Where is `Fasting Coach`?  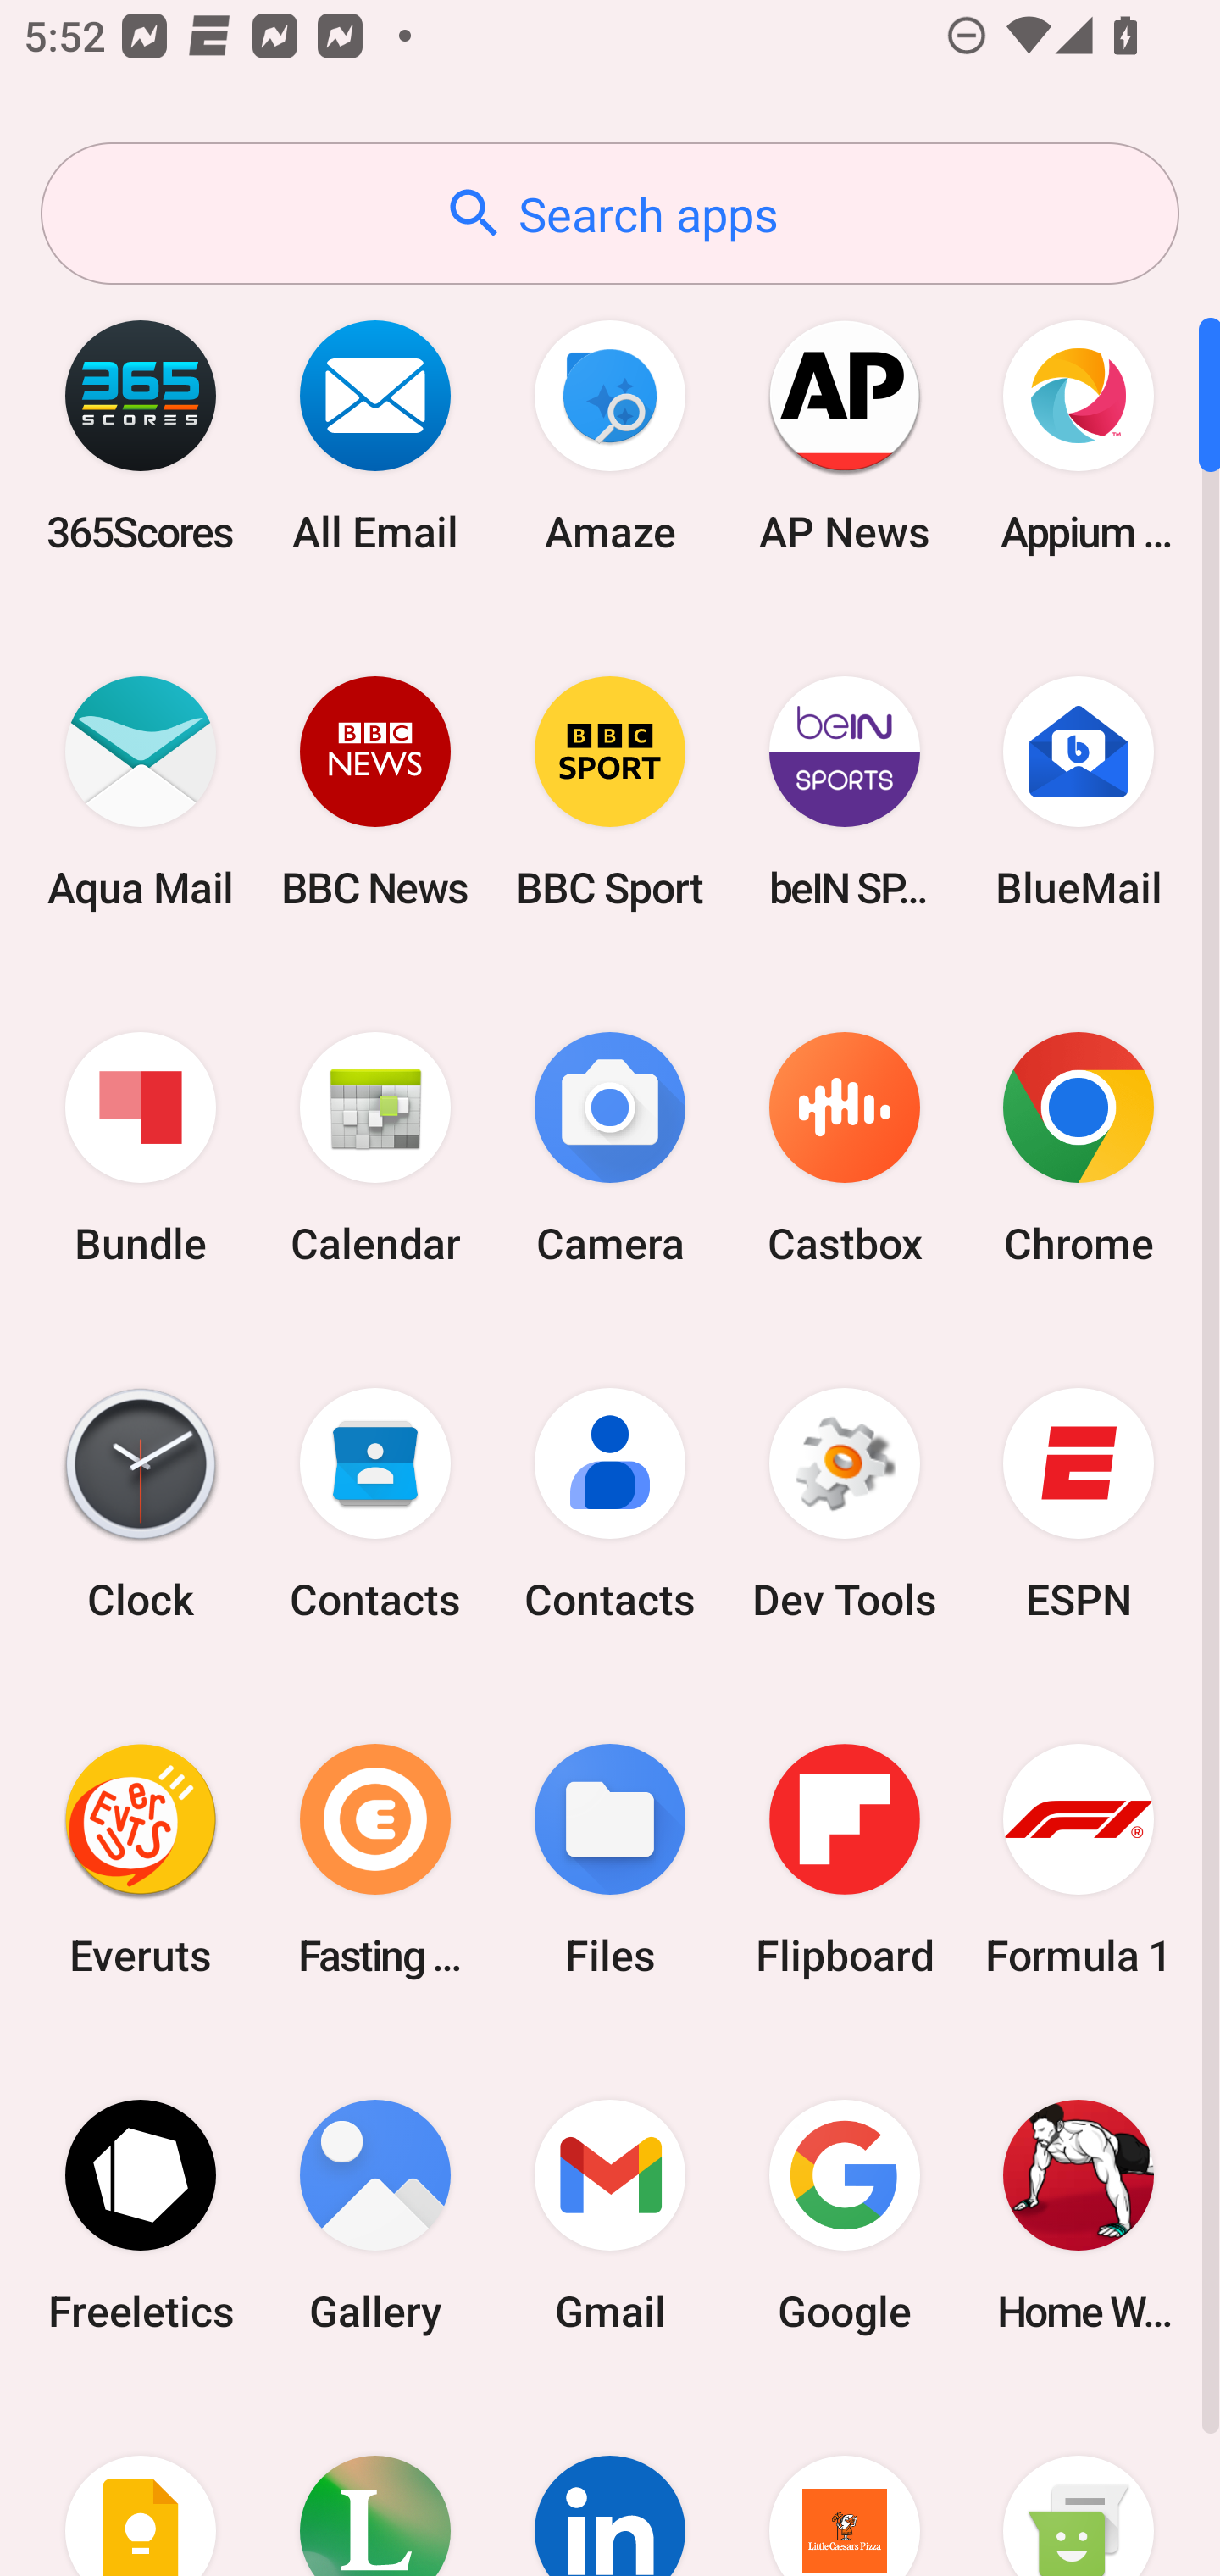 Fasting Coach is located at coordinates (375, 1859).